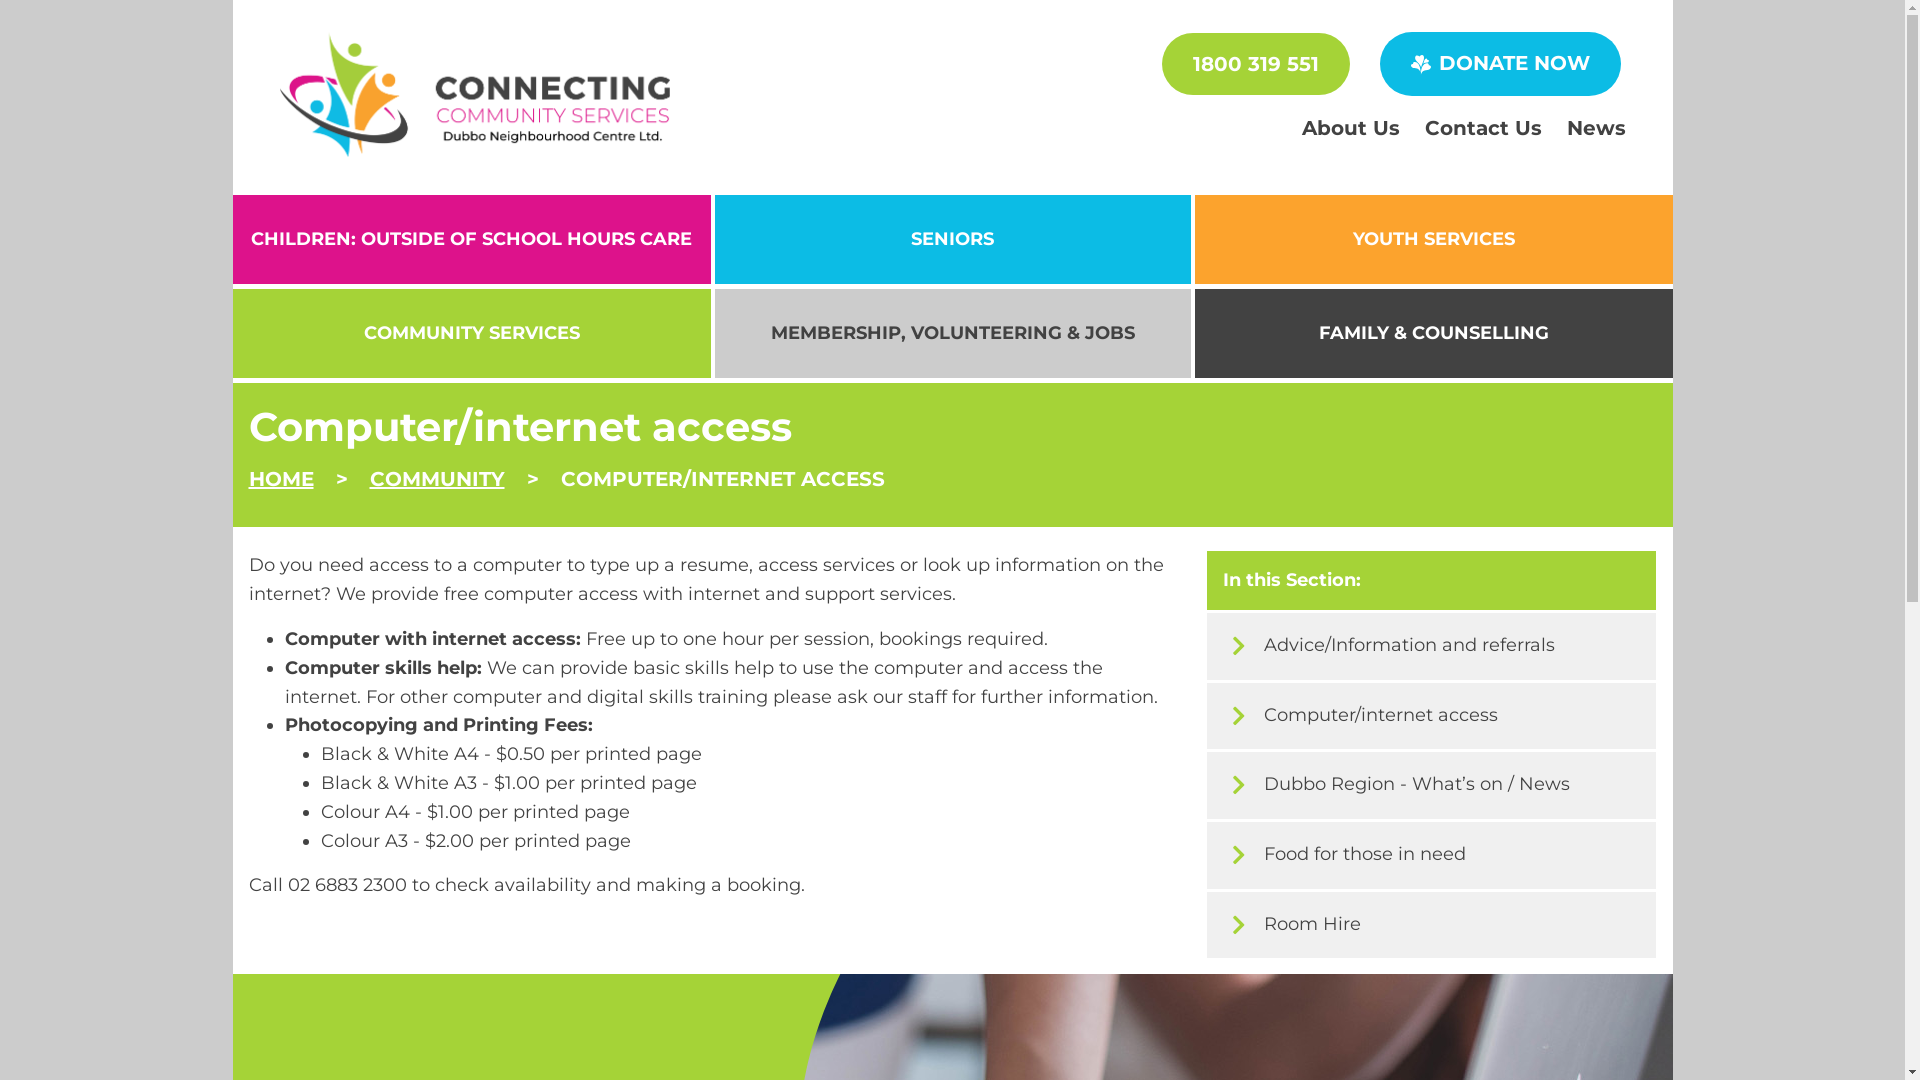 The image size is (1920, 1080). I want to click on Computer/internet access, so click(1432, 716).